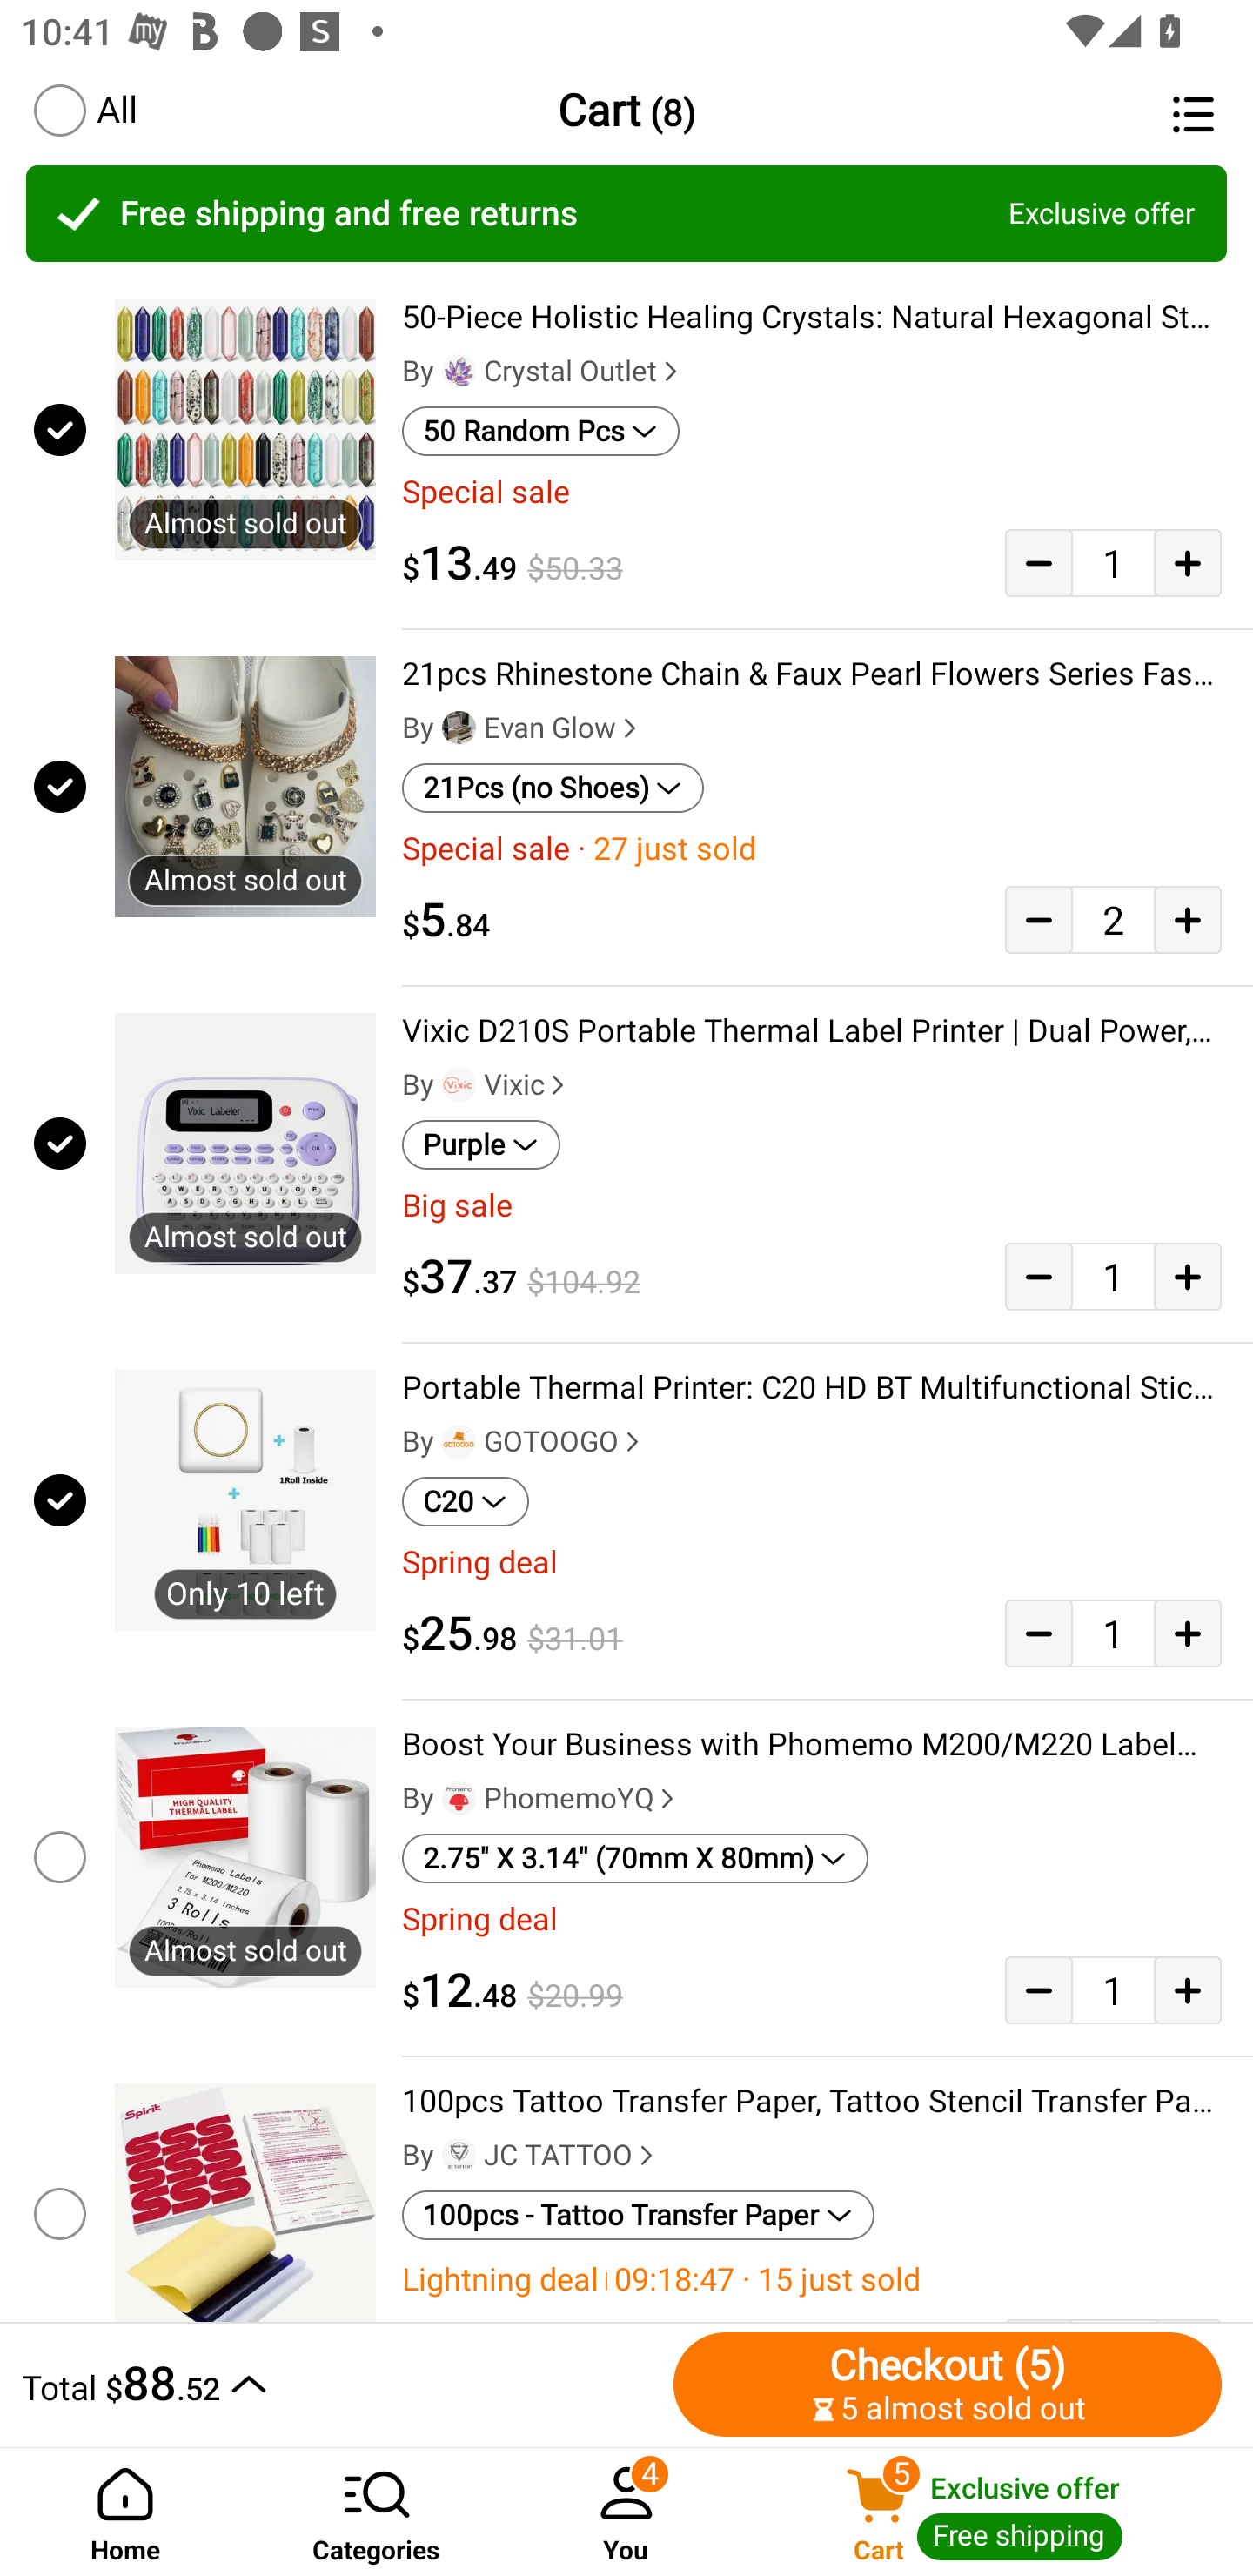 This screenshot has width=1253, height=2576. Describe the element at coordinates (812, 1563) in the screenshot. I see `Spring deal` at that location.